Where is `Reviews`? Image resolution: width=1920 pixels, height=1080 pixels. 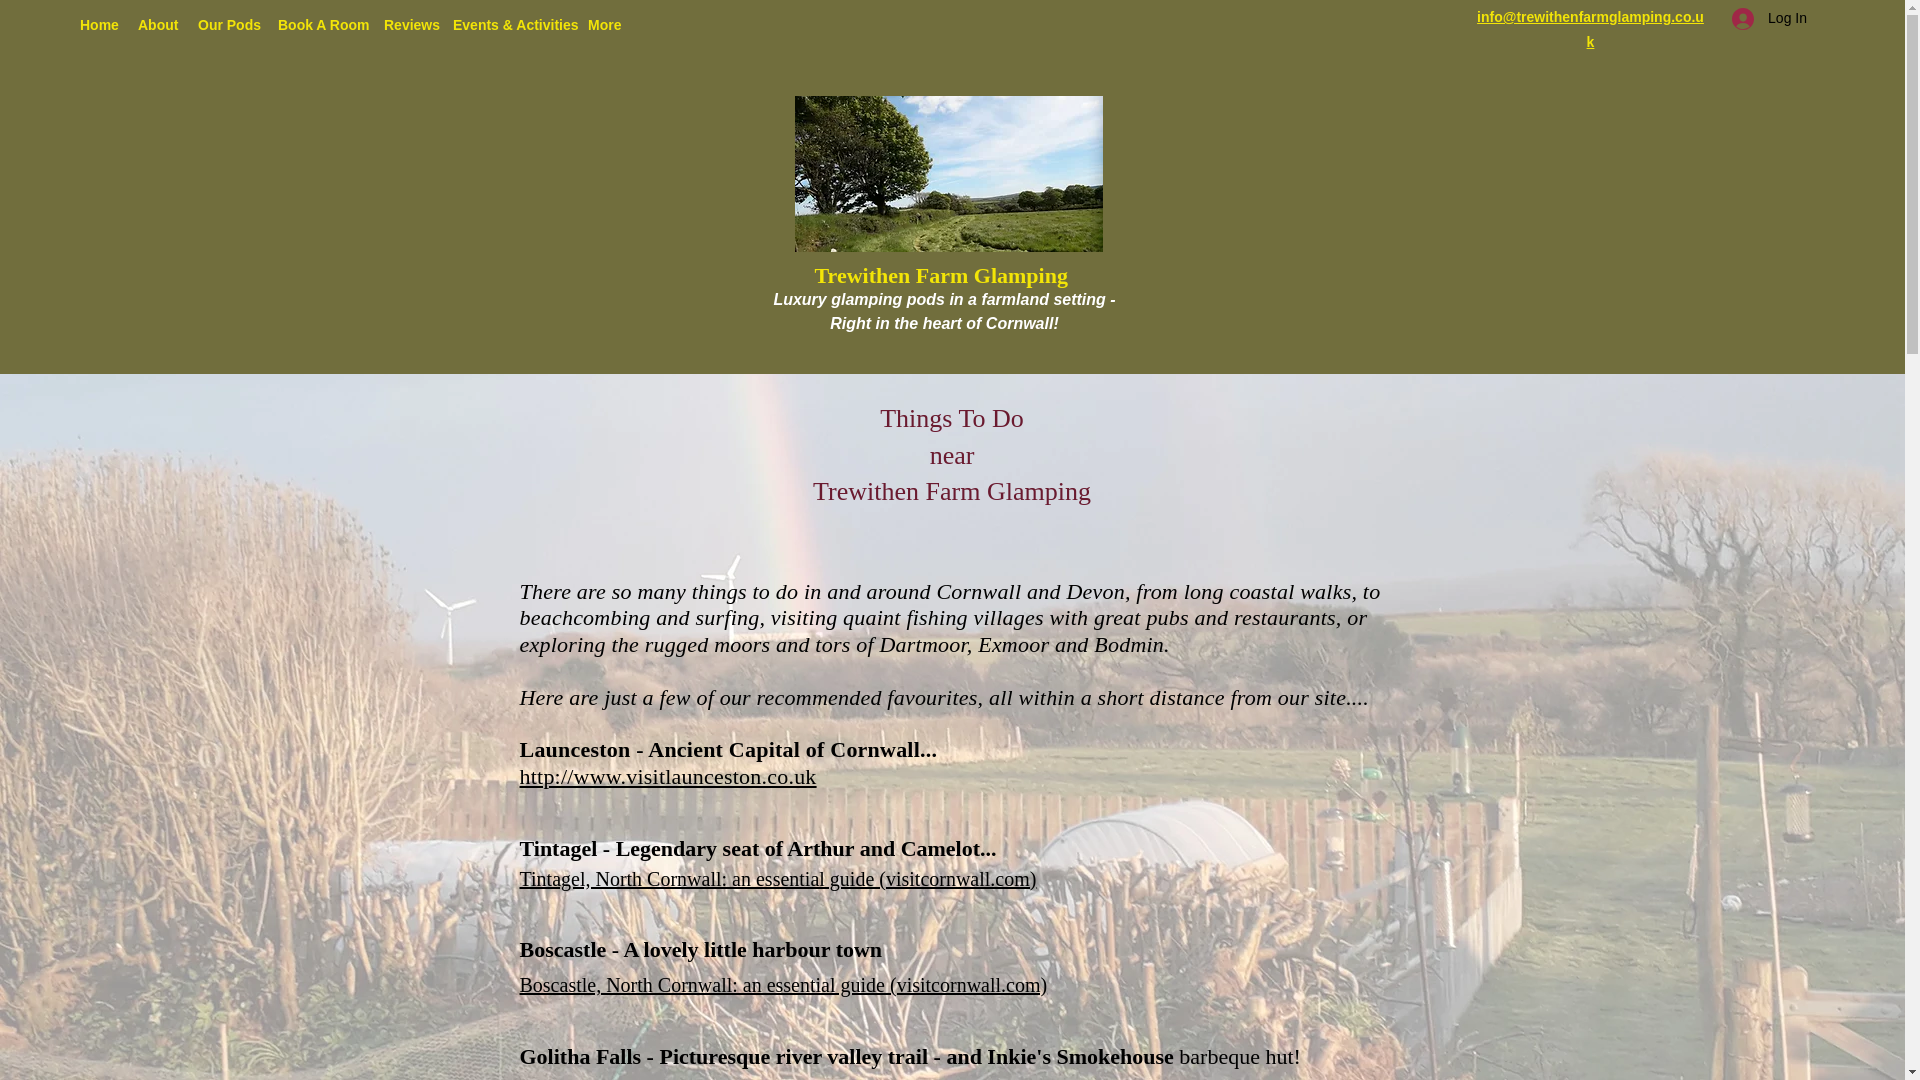 Reviews is located at coordinates (408, 25).